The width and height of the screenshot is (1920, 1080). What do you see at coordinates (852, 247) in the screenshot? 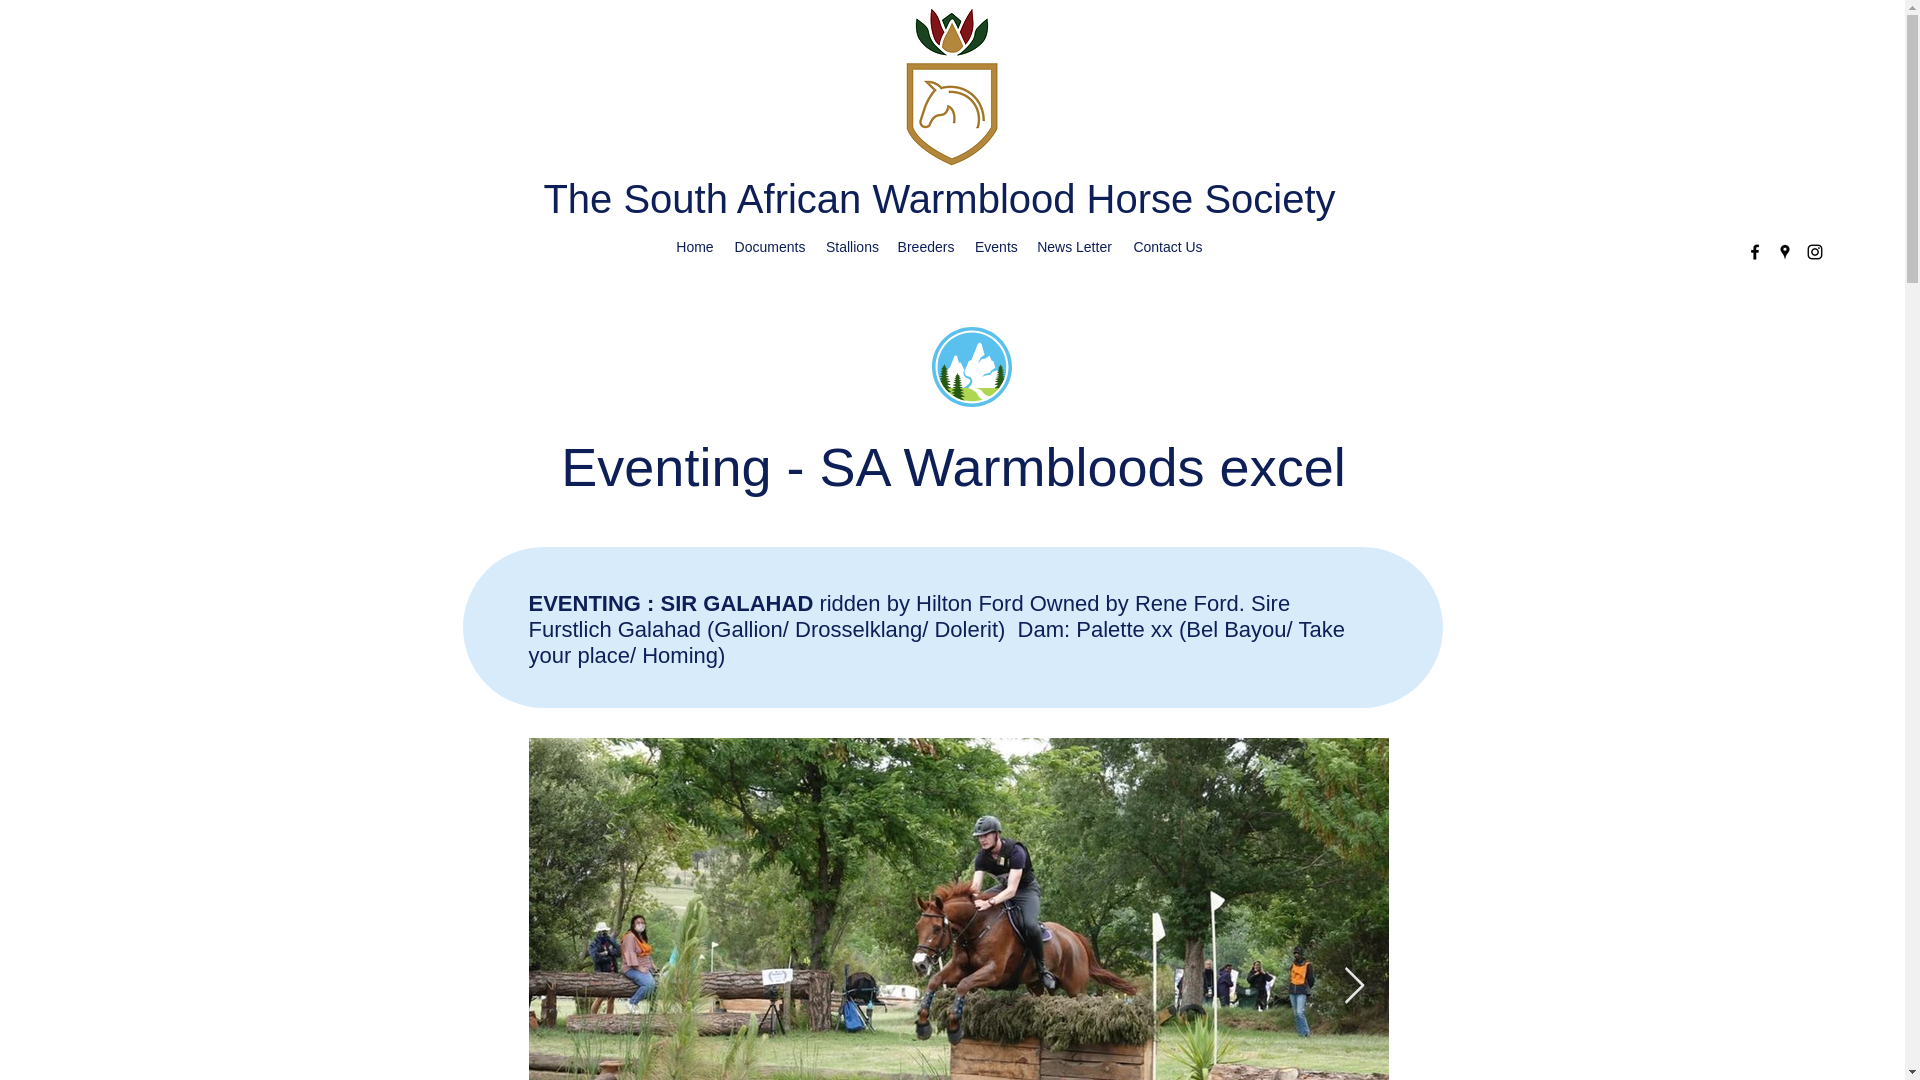
I see `Stallions` at bounding box center [852, 247].